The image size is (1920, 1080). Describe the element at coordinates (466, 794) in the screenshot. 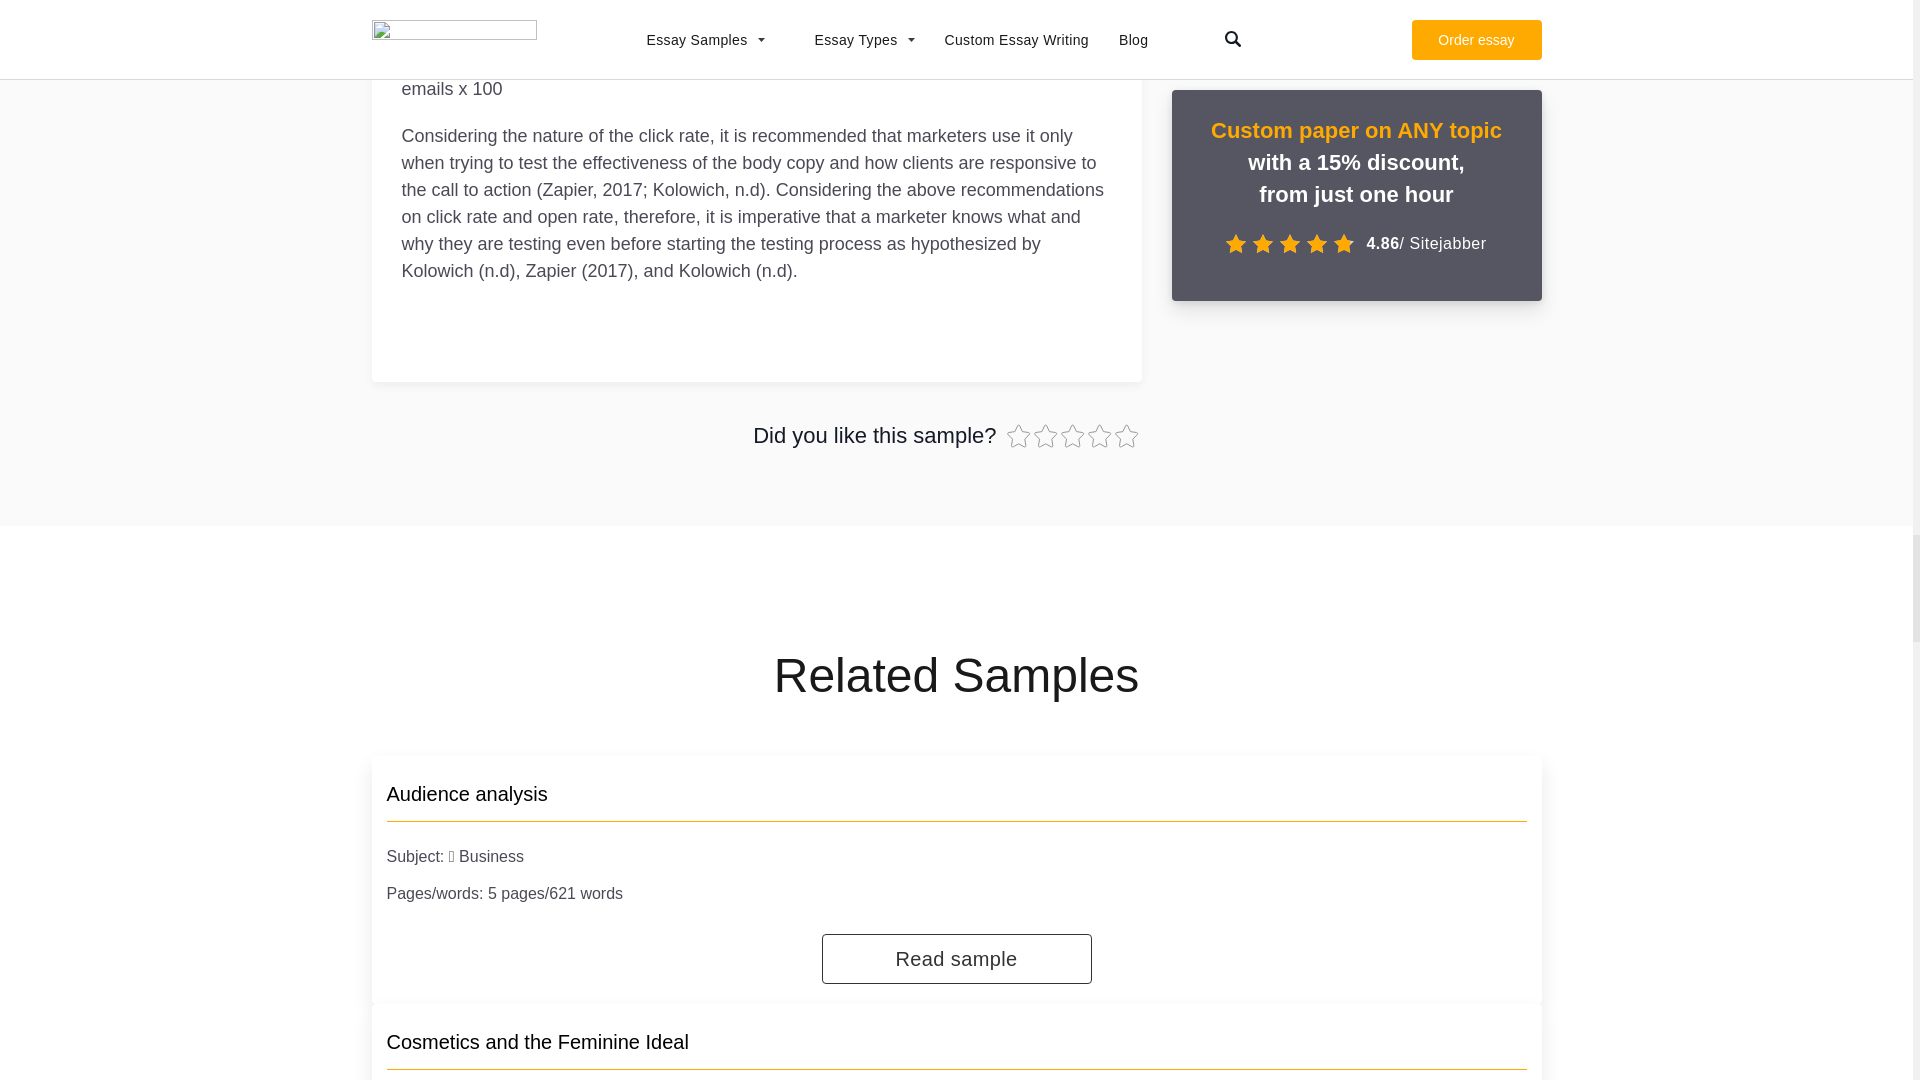

I see `Audience analysis` at that location.